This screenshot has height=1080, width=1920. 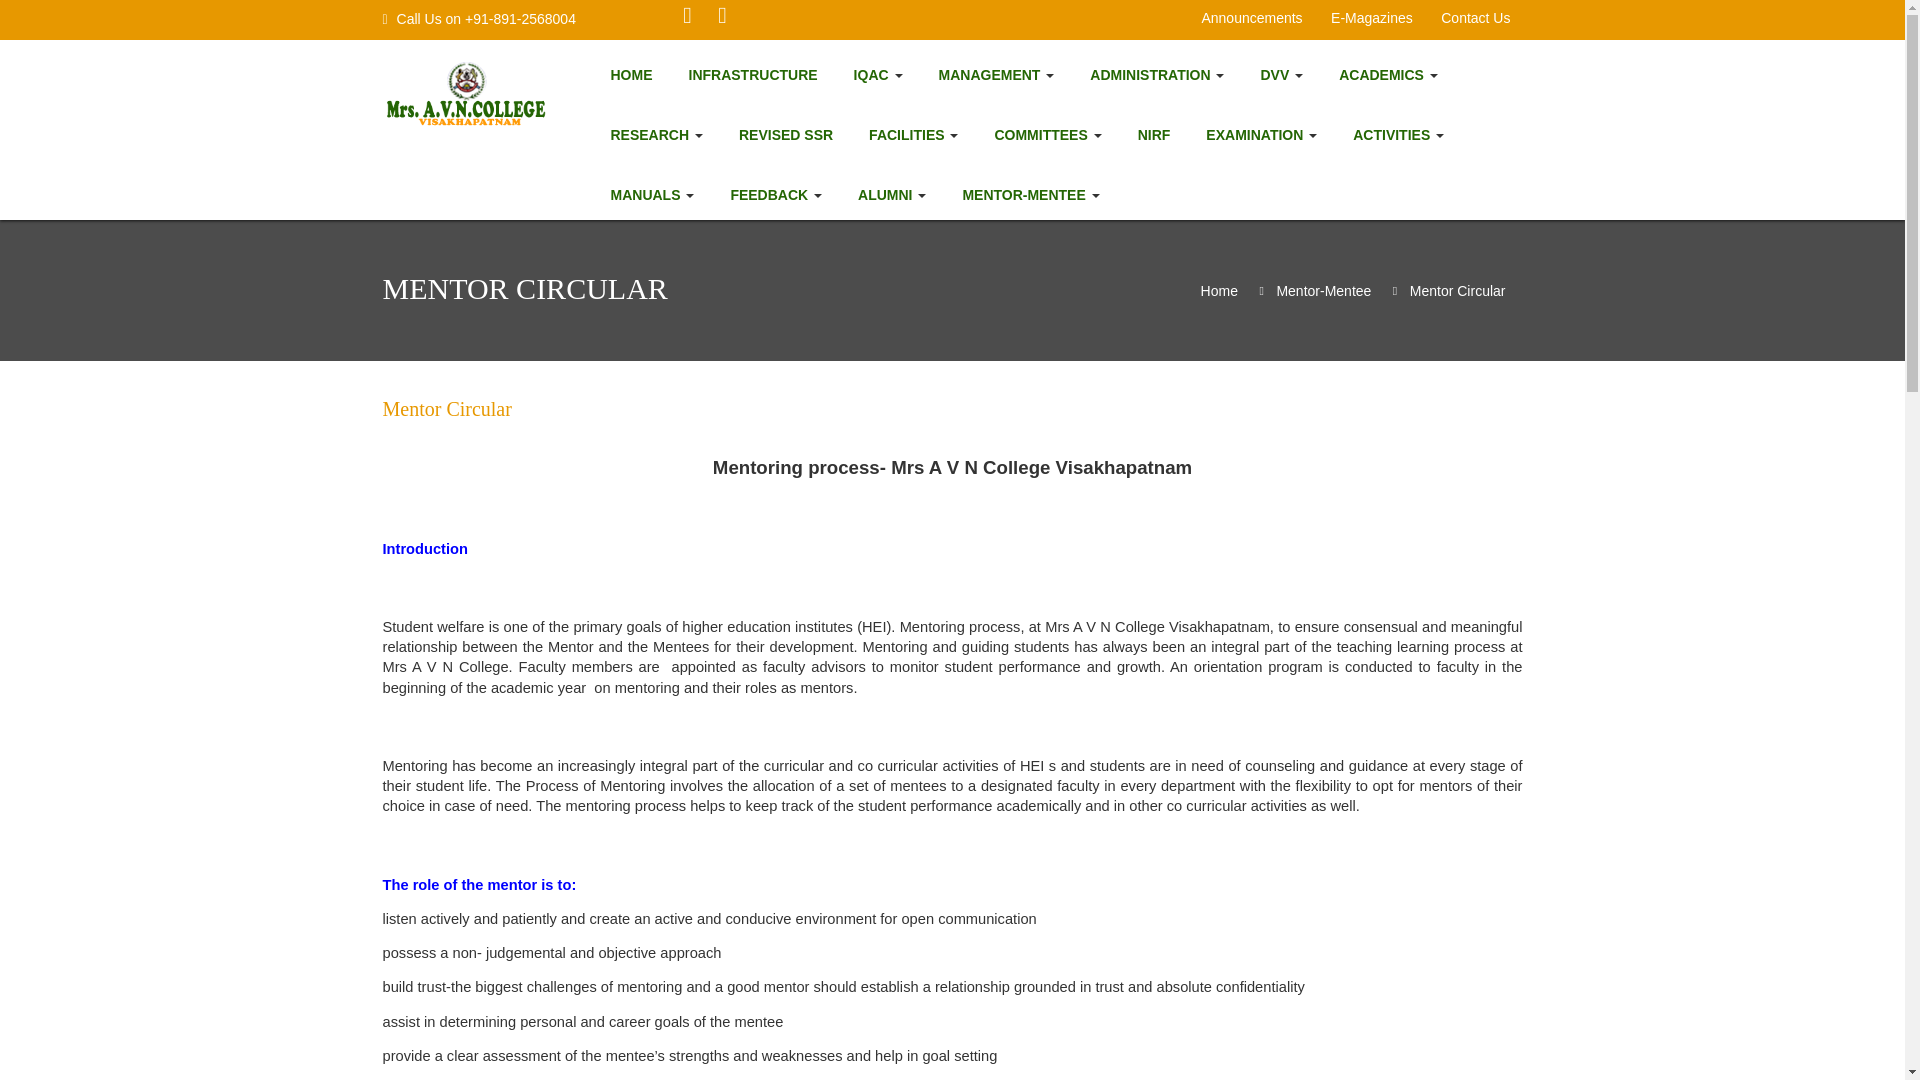 What do you see at coordinates (1250, 16) in the screenshot?
I see `Announcements` at bounding box center [1250, 16].